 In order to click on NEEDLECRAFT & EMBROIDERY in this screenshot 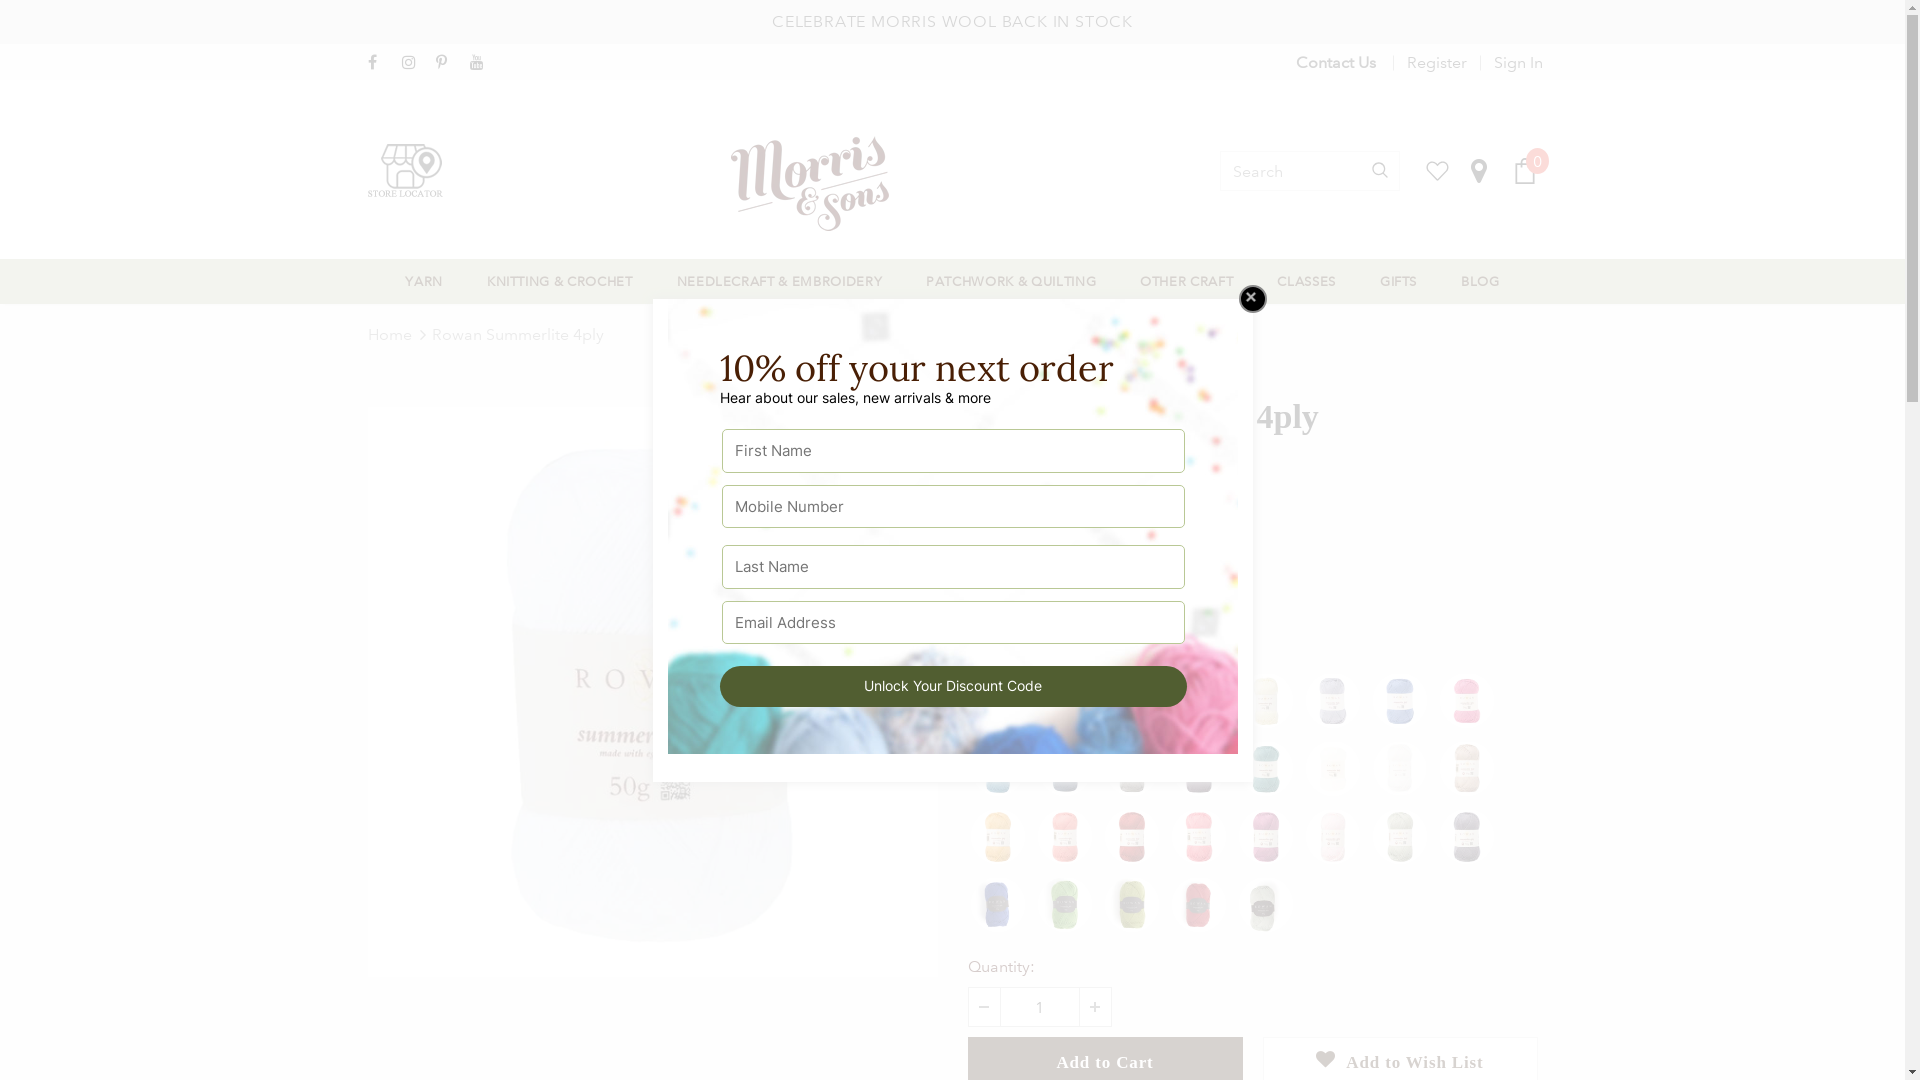, I will do `click(780, 282)`.